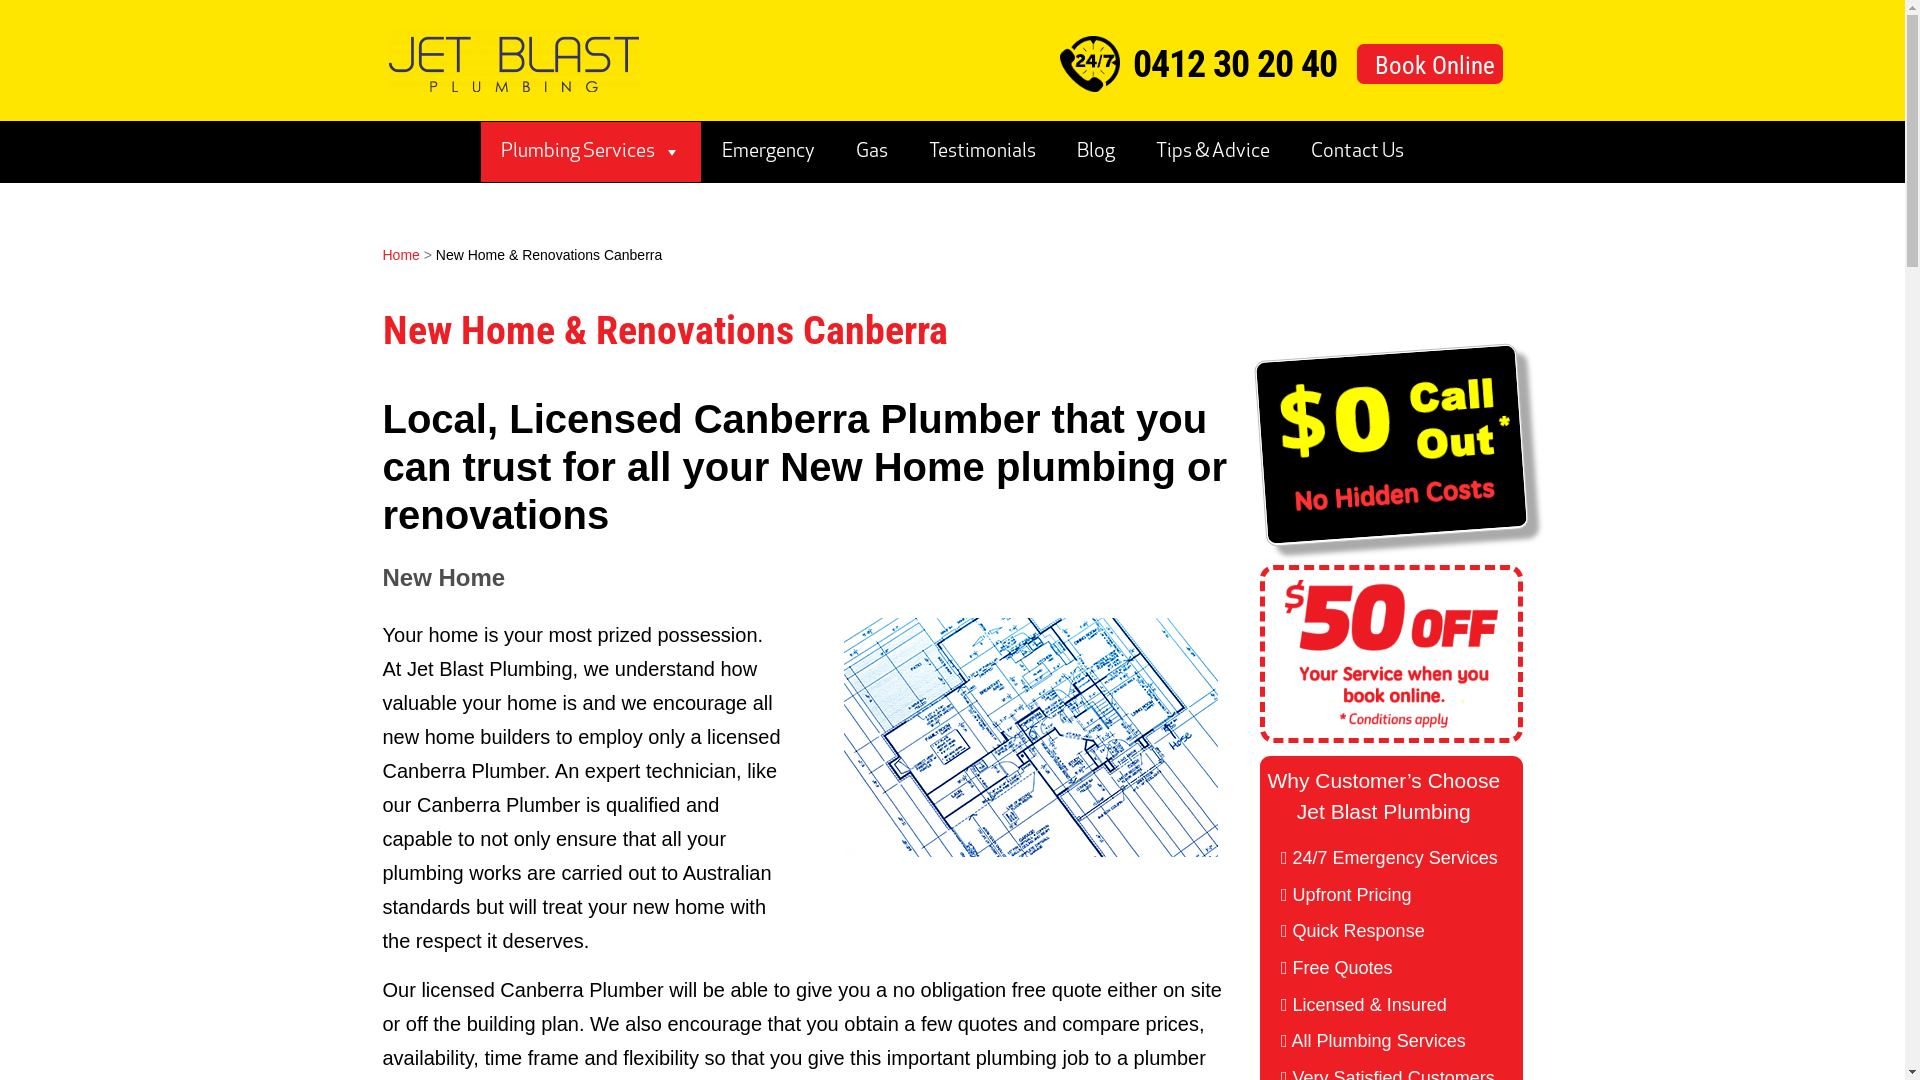  I want to click on Emergency, so click(769, 152).